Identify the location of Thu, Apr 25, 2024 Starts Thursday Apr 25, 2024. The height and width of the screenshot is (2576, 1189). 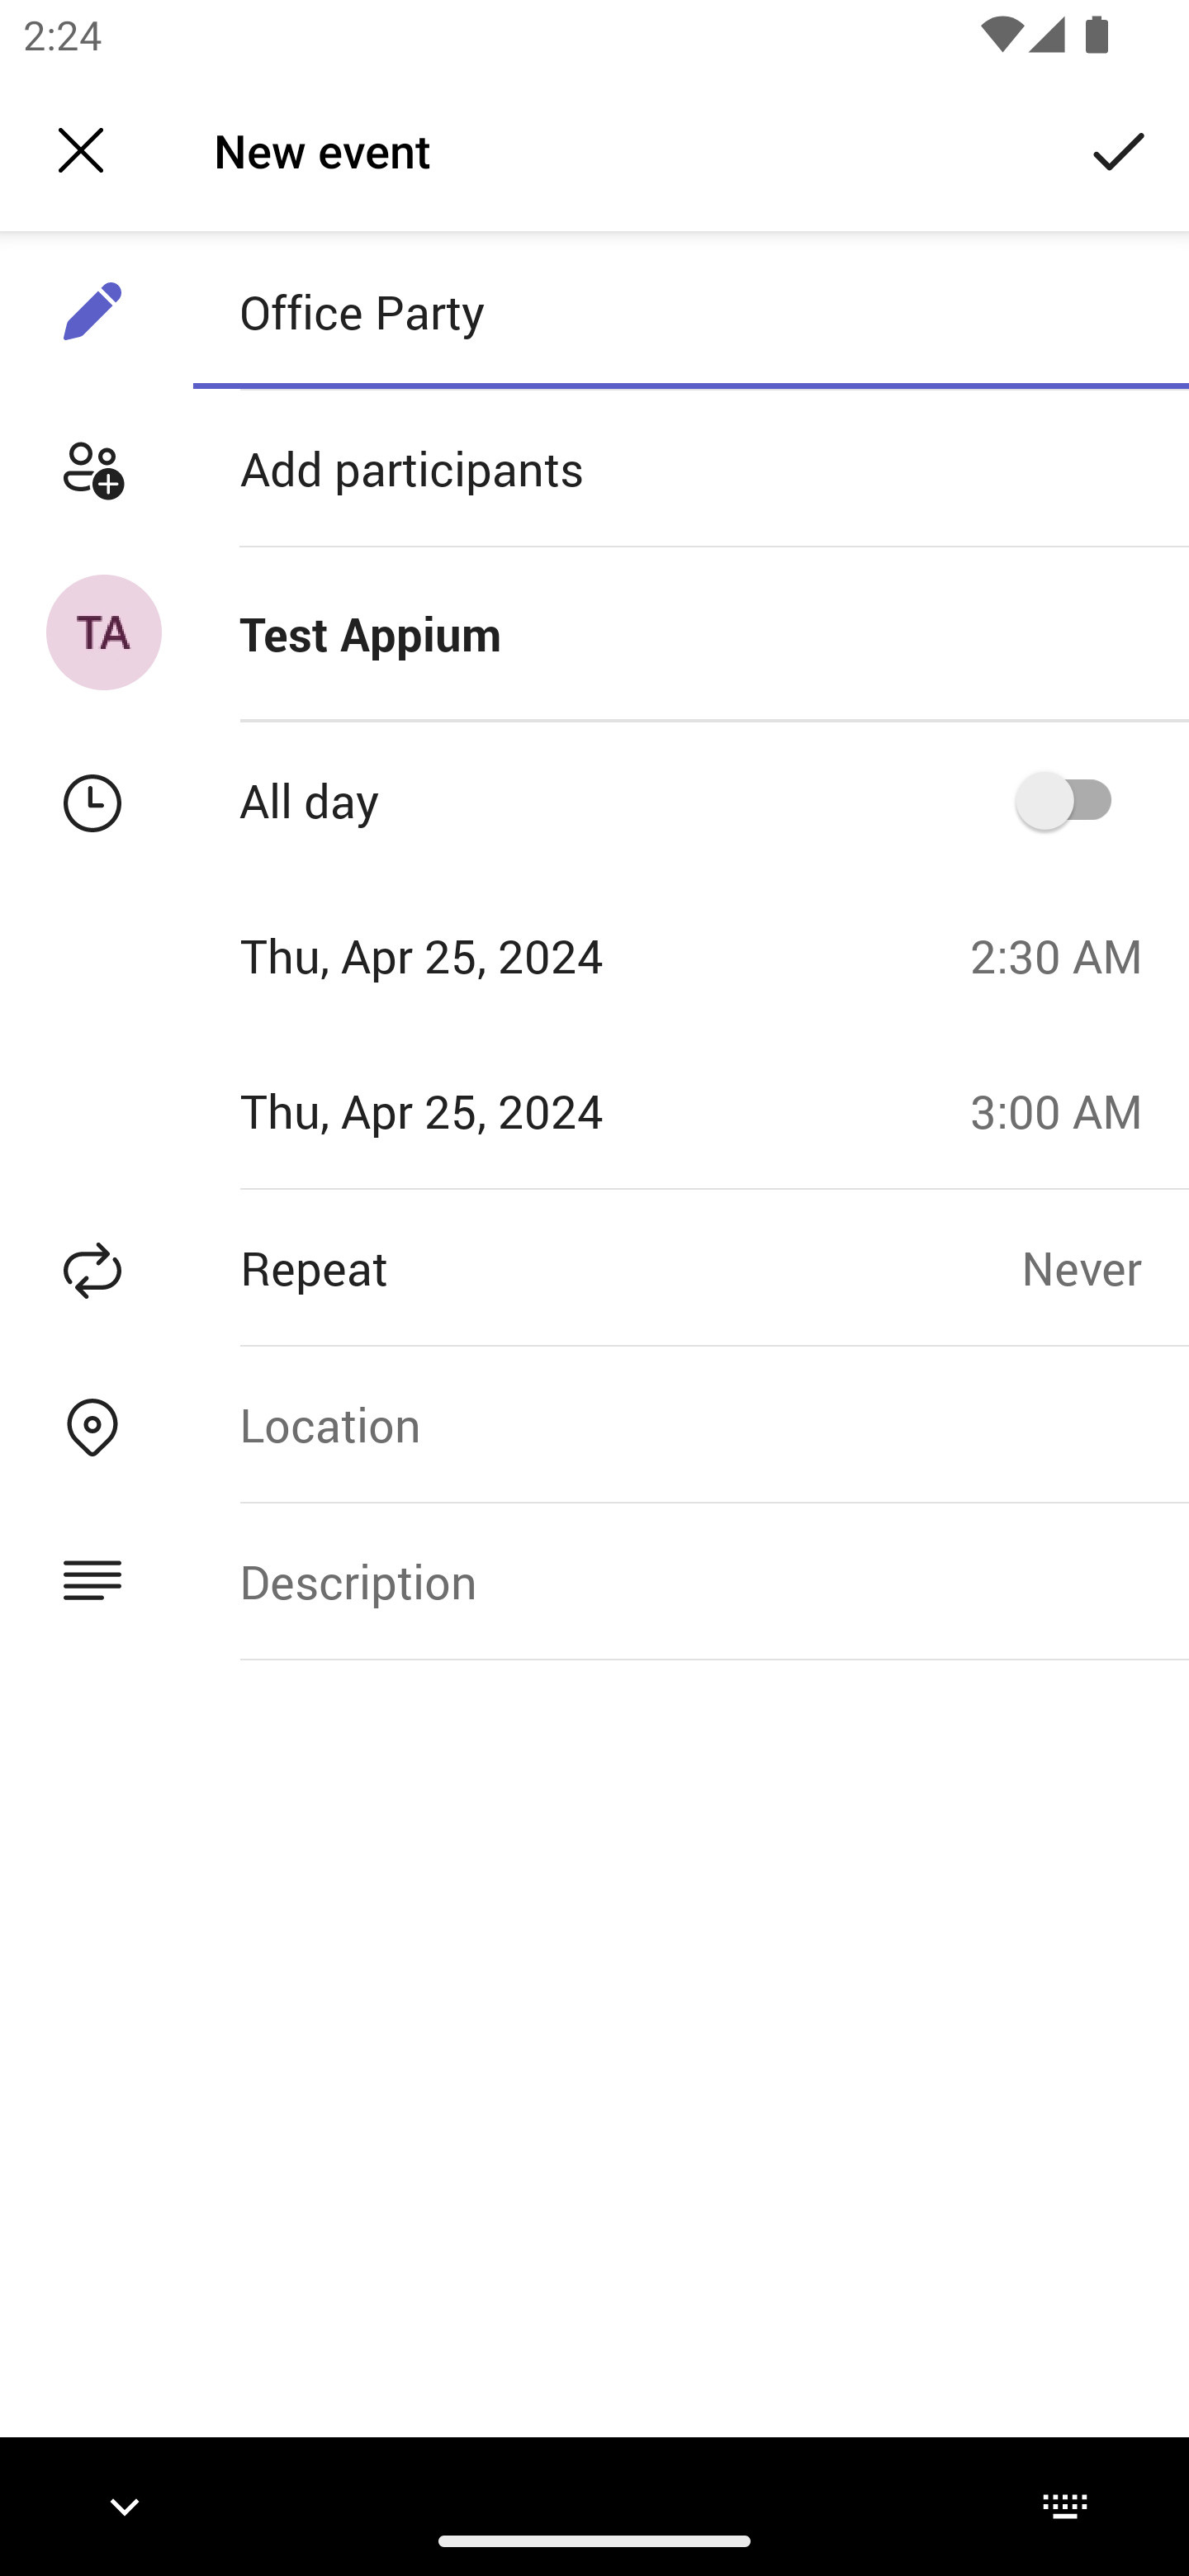
(474, 955).